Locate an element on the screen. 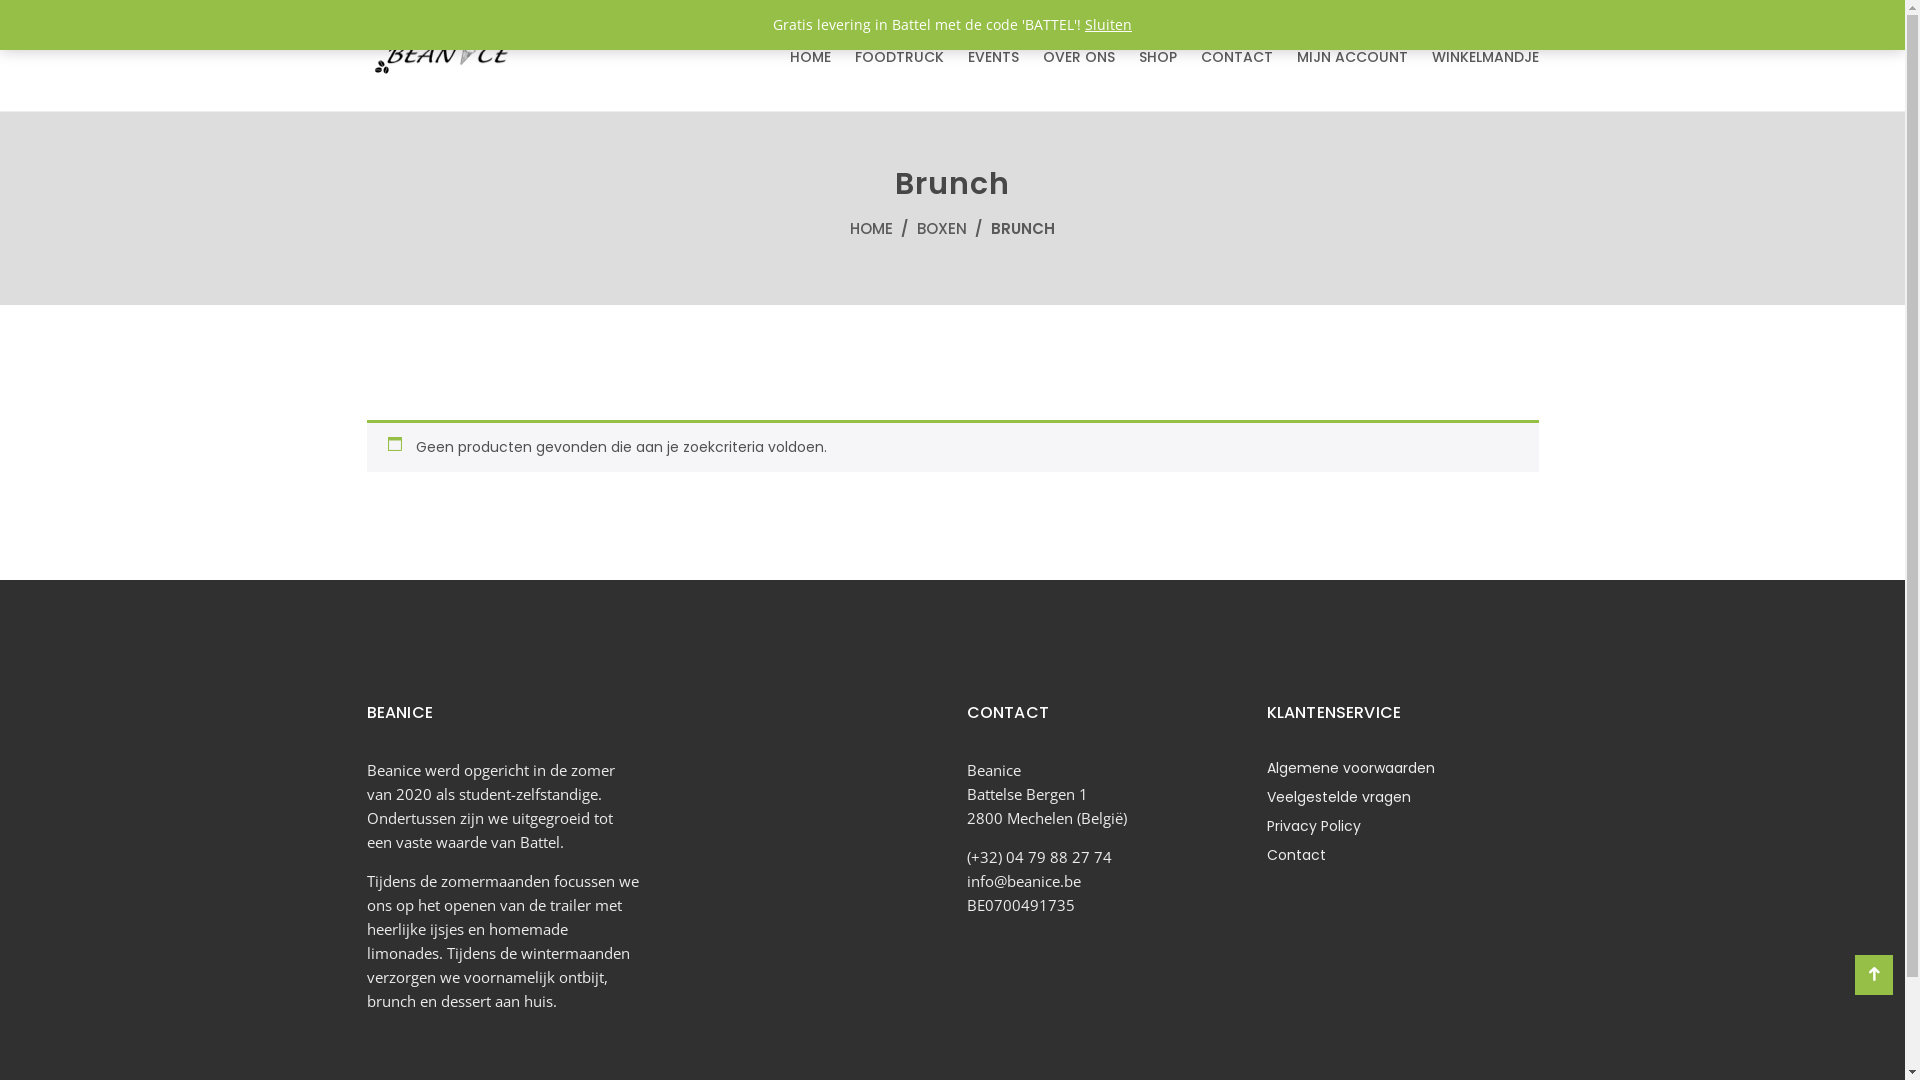  WINKELMANDJE is located at coordinates (1486, 57).